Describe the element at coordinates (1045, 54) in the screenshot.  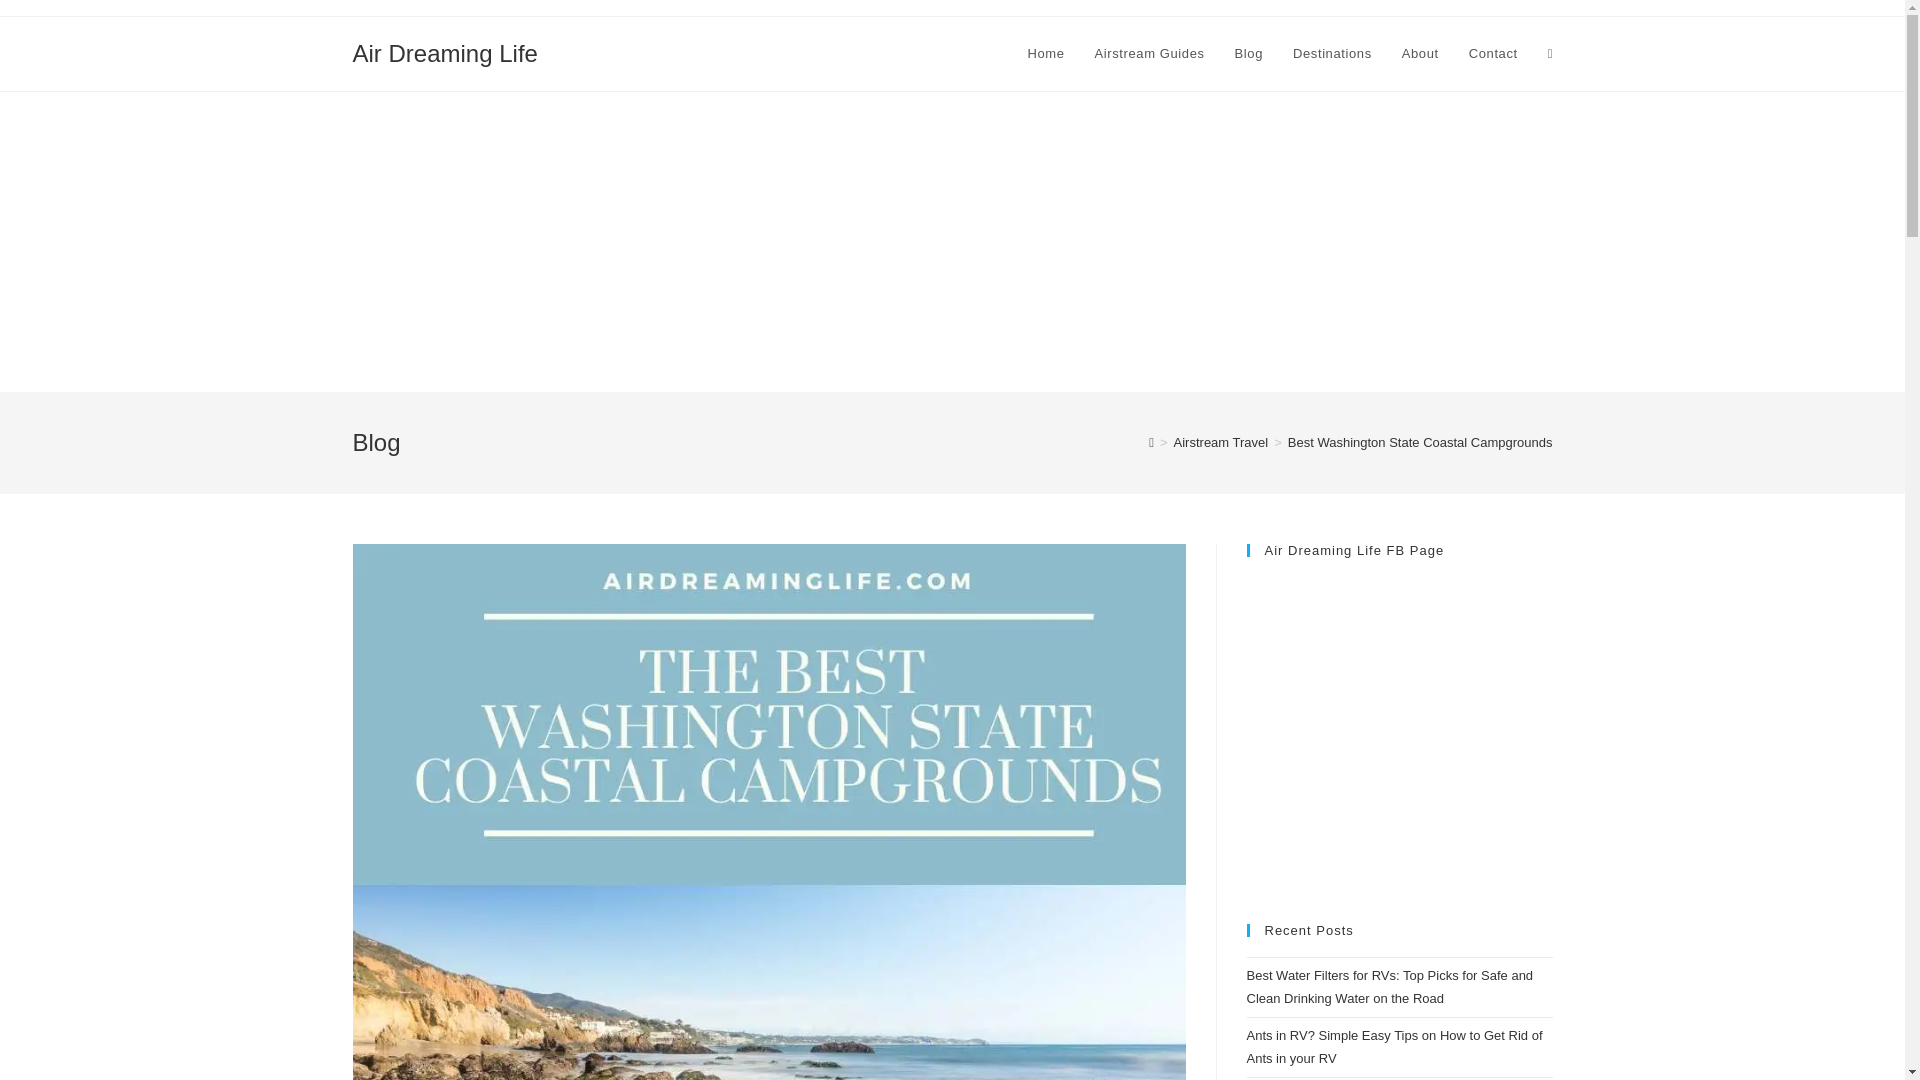
I see `Home` at that location.